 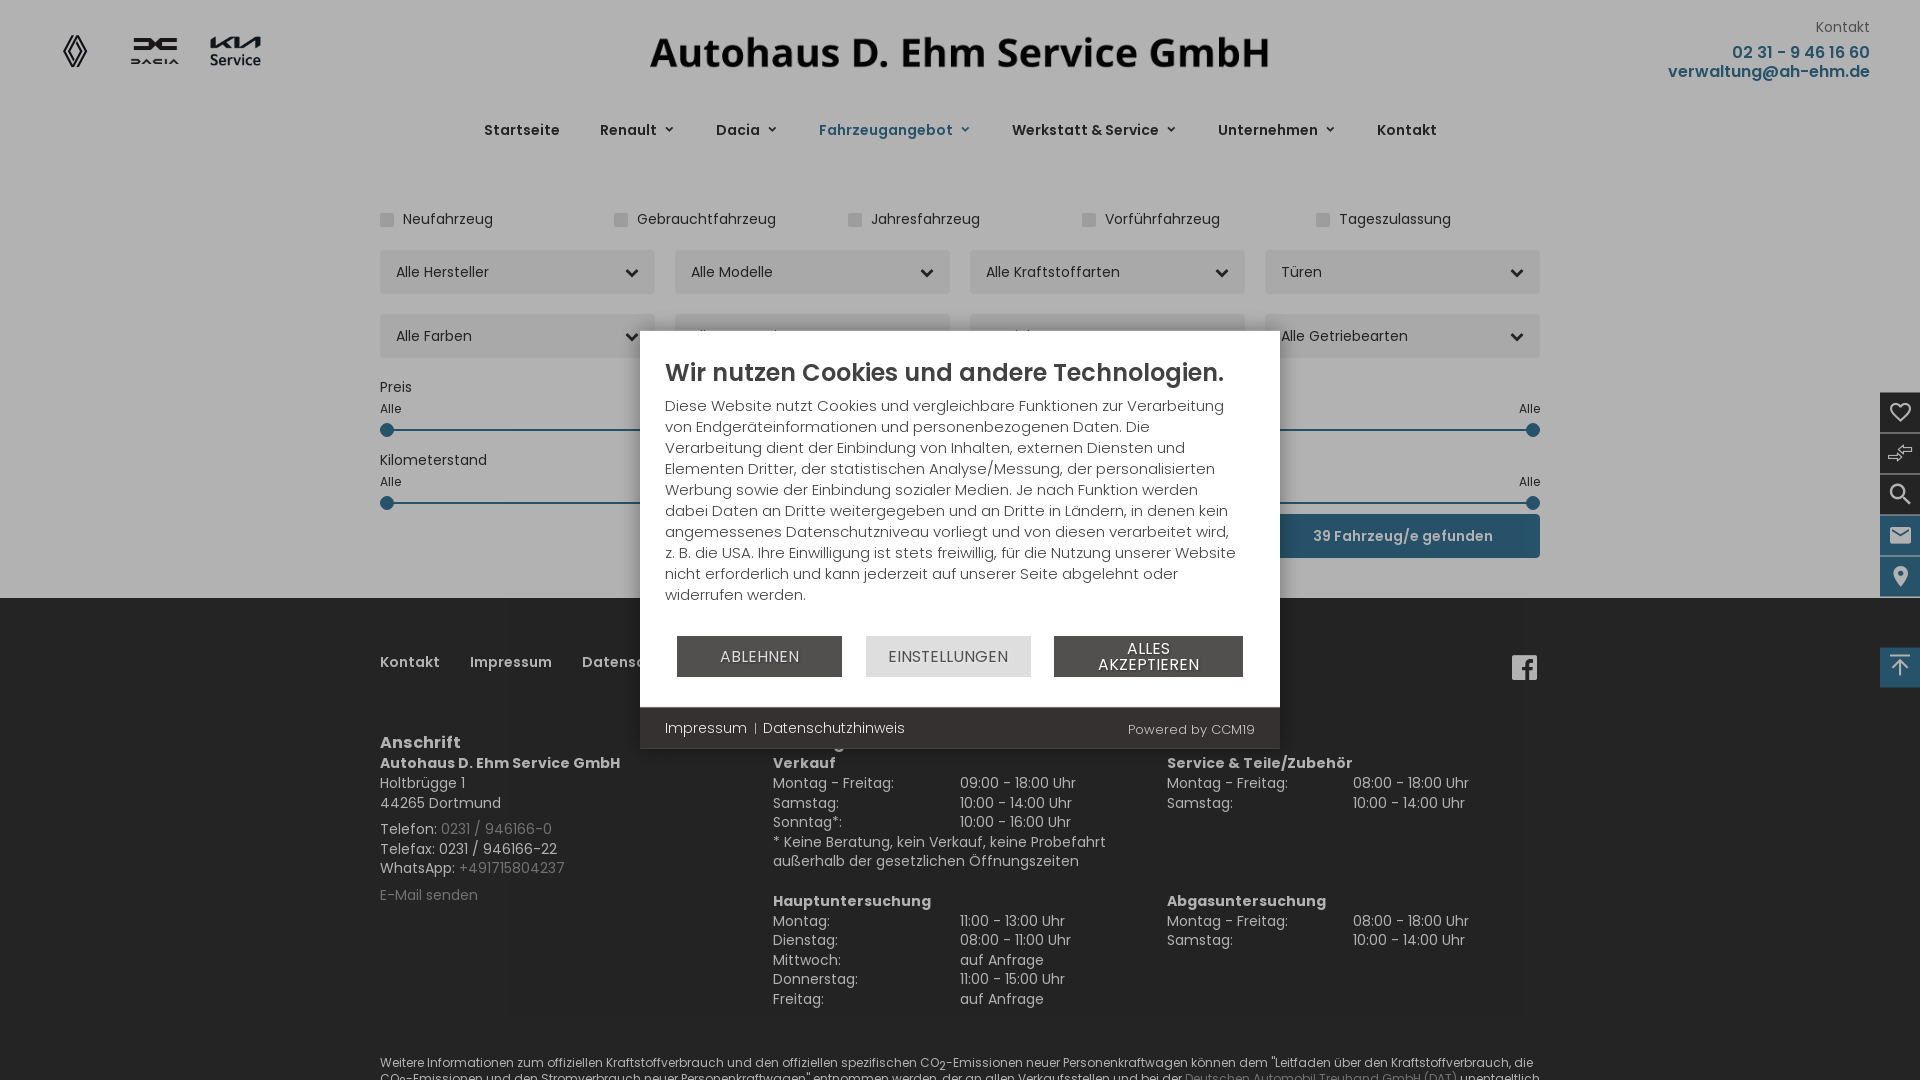 I want to click on AGB, so click(x=724, y=663).